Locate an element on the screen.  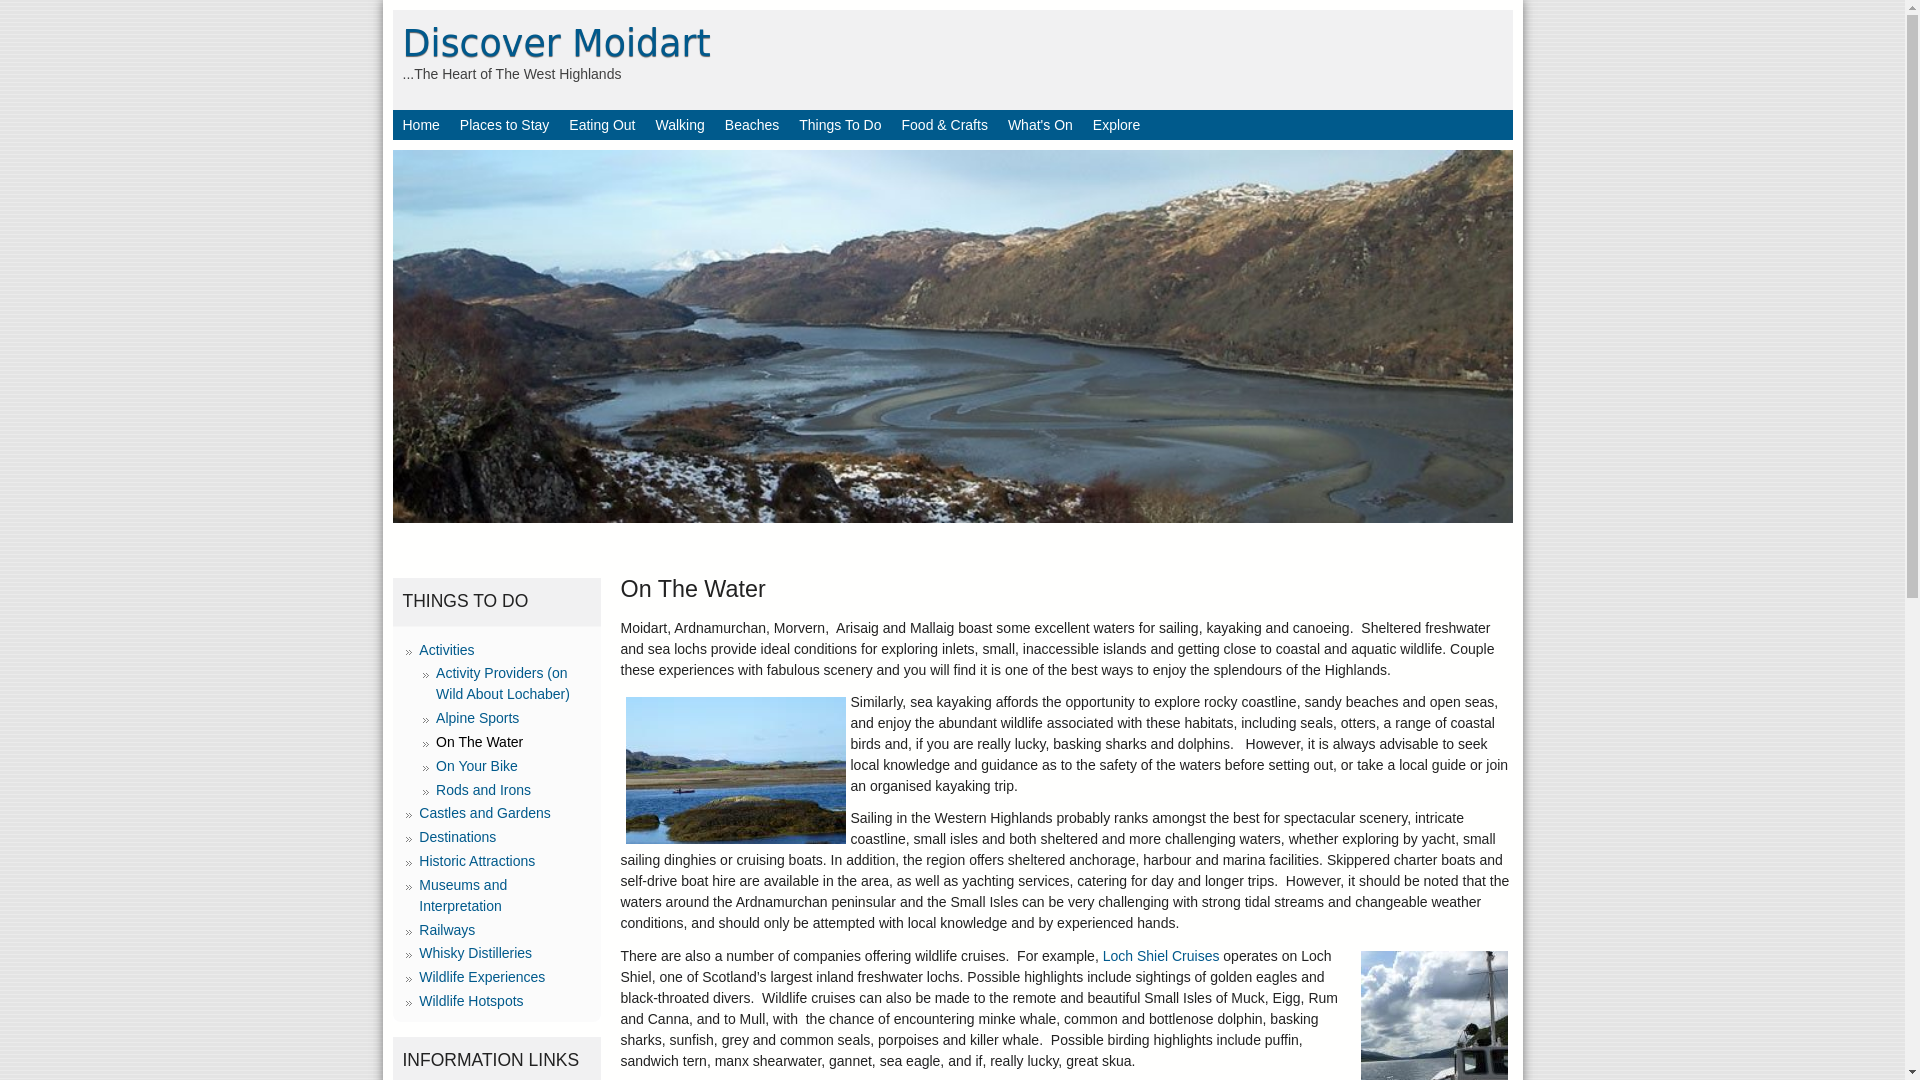
Information about Moidart, Ardnamurchan and the Rough Bounds is located at coordinates (420, 125).